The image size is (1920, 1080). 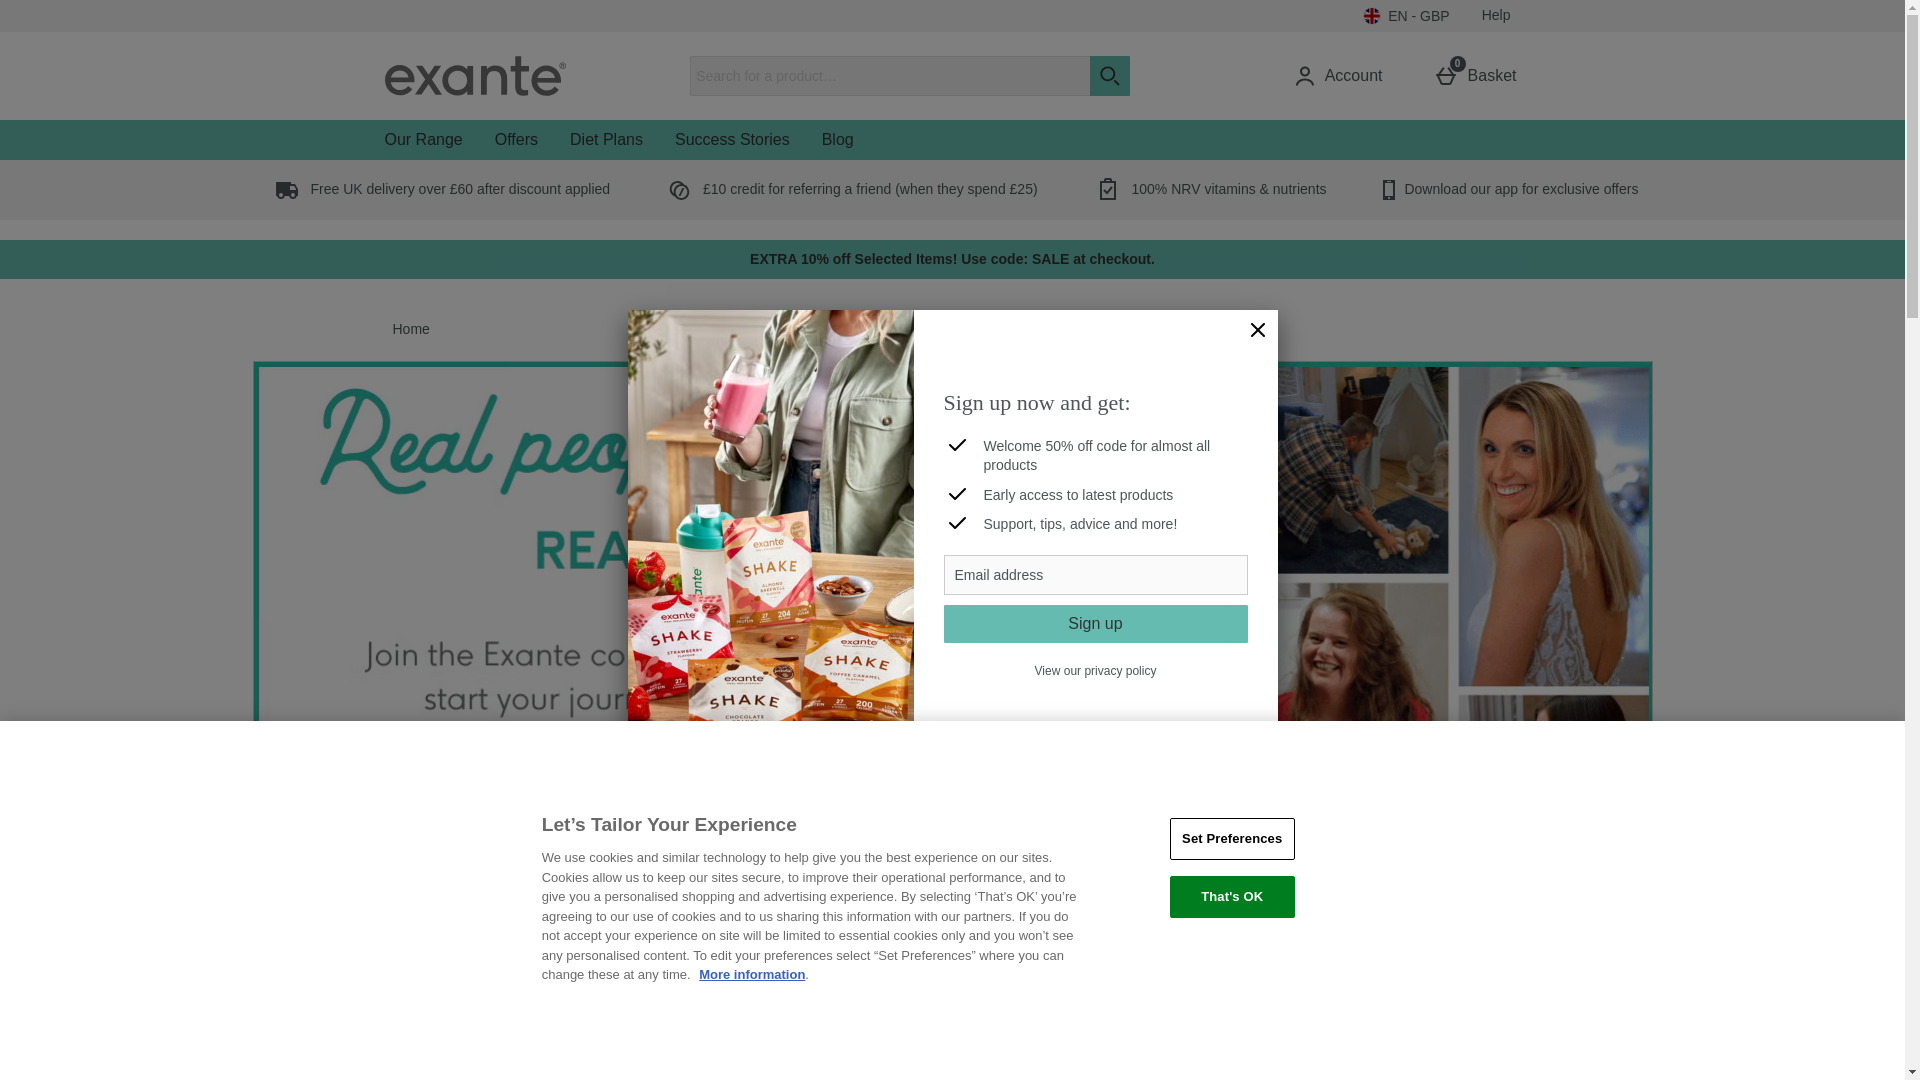 I want to click on Start search, so click(x=1258, y=330).